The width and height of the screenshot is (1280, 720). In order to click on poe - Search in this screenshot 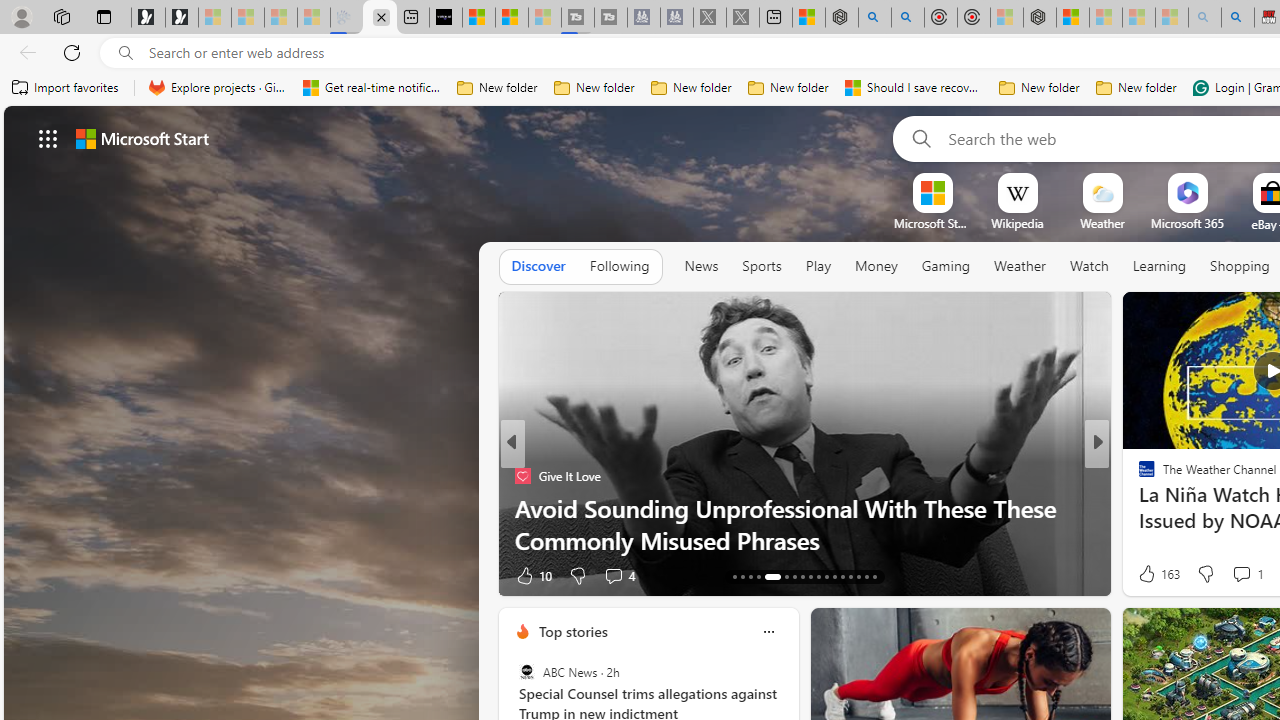, I will do `click(874, 18)`.